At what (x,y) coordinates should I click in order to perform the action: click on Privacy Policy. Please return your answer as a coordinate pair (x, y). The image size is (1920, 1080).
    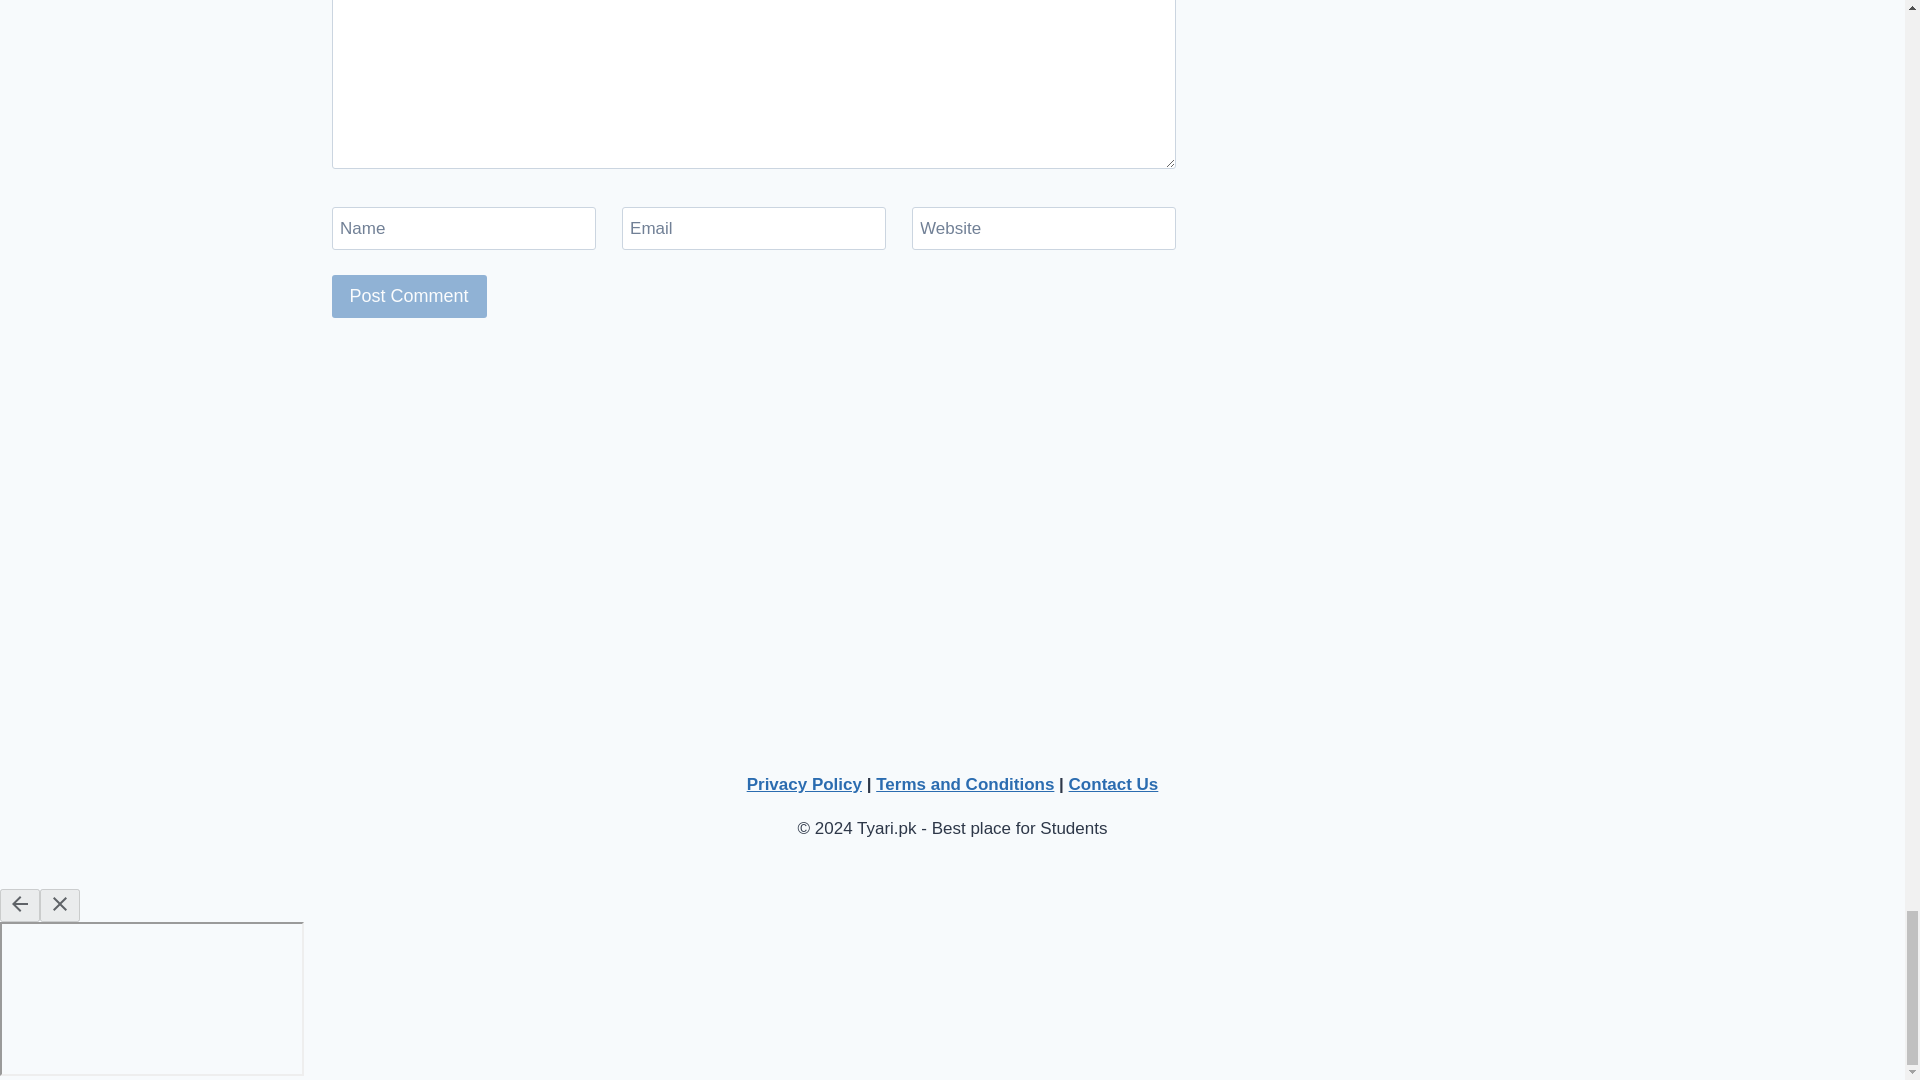
    Looking at the image, I should click on (804, 784).